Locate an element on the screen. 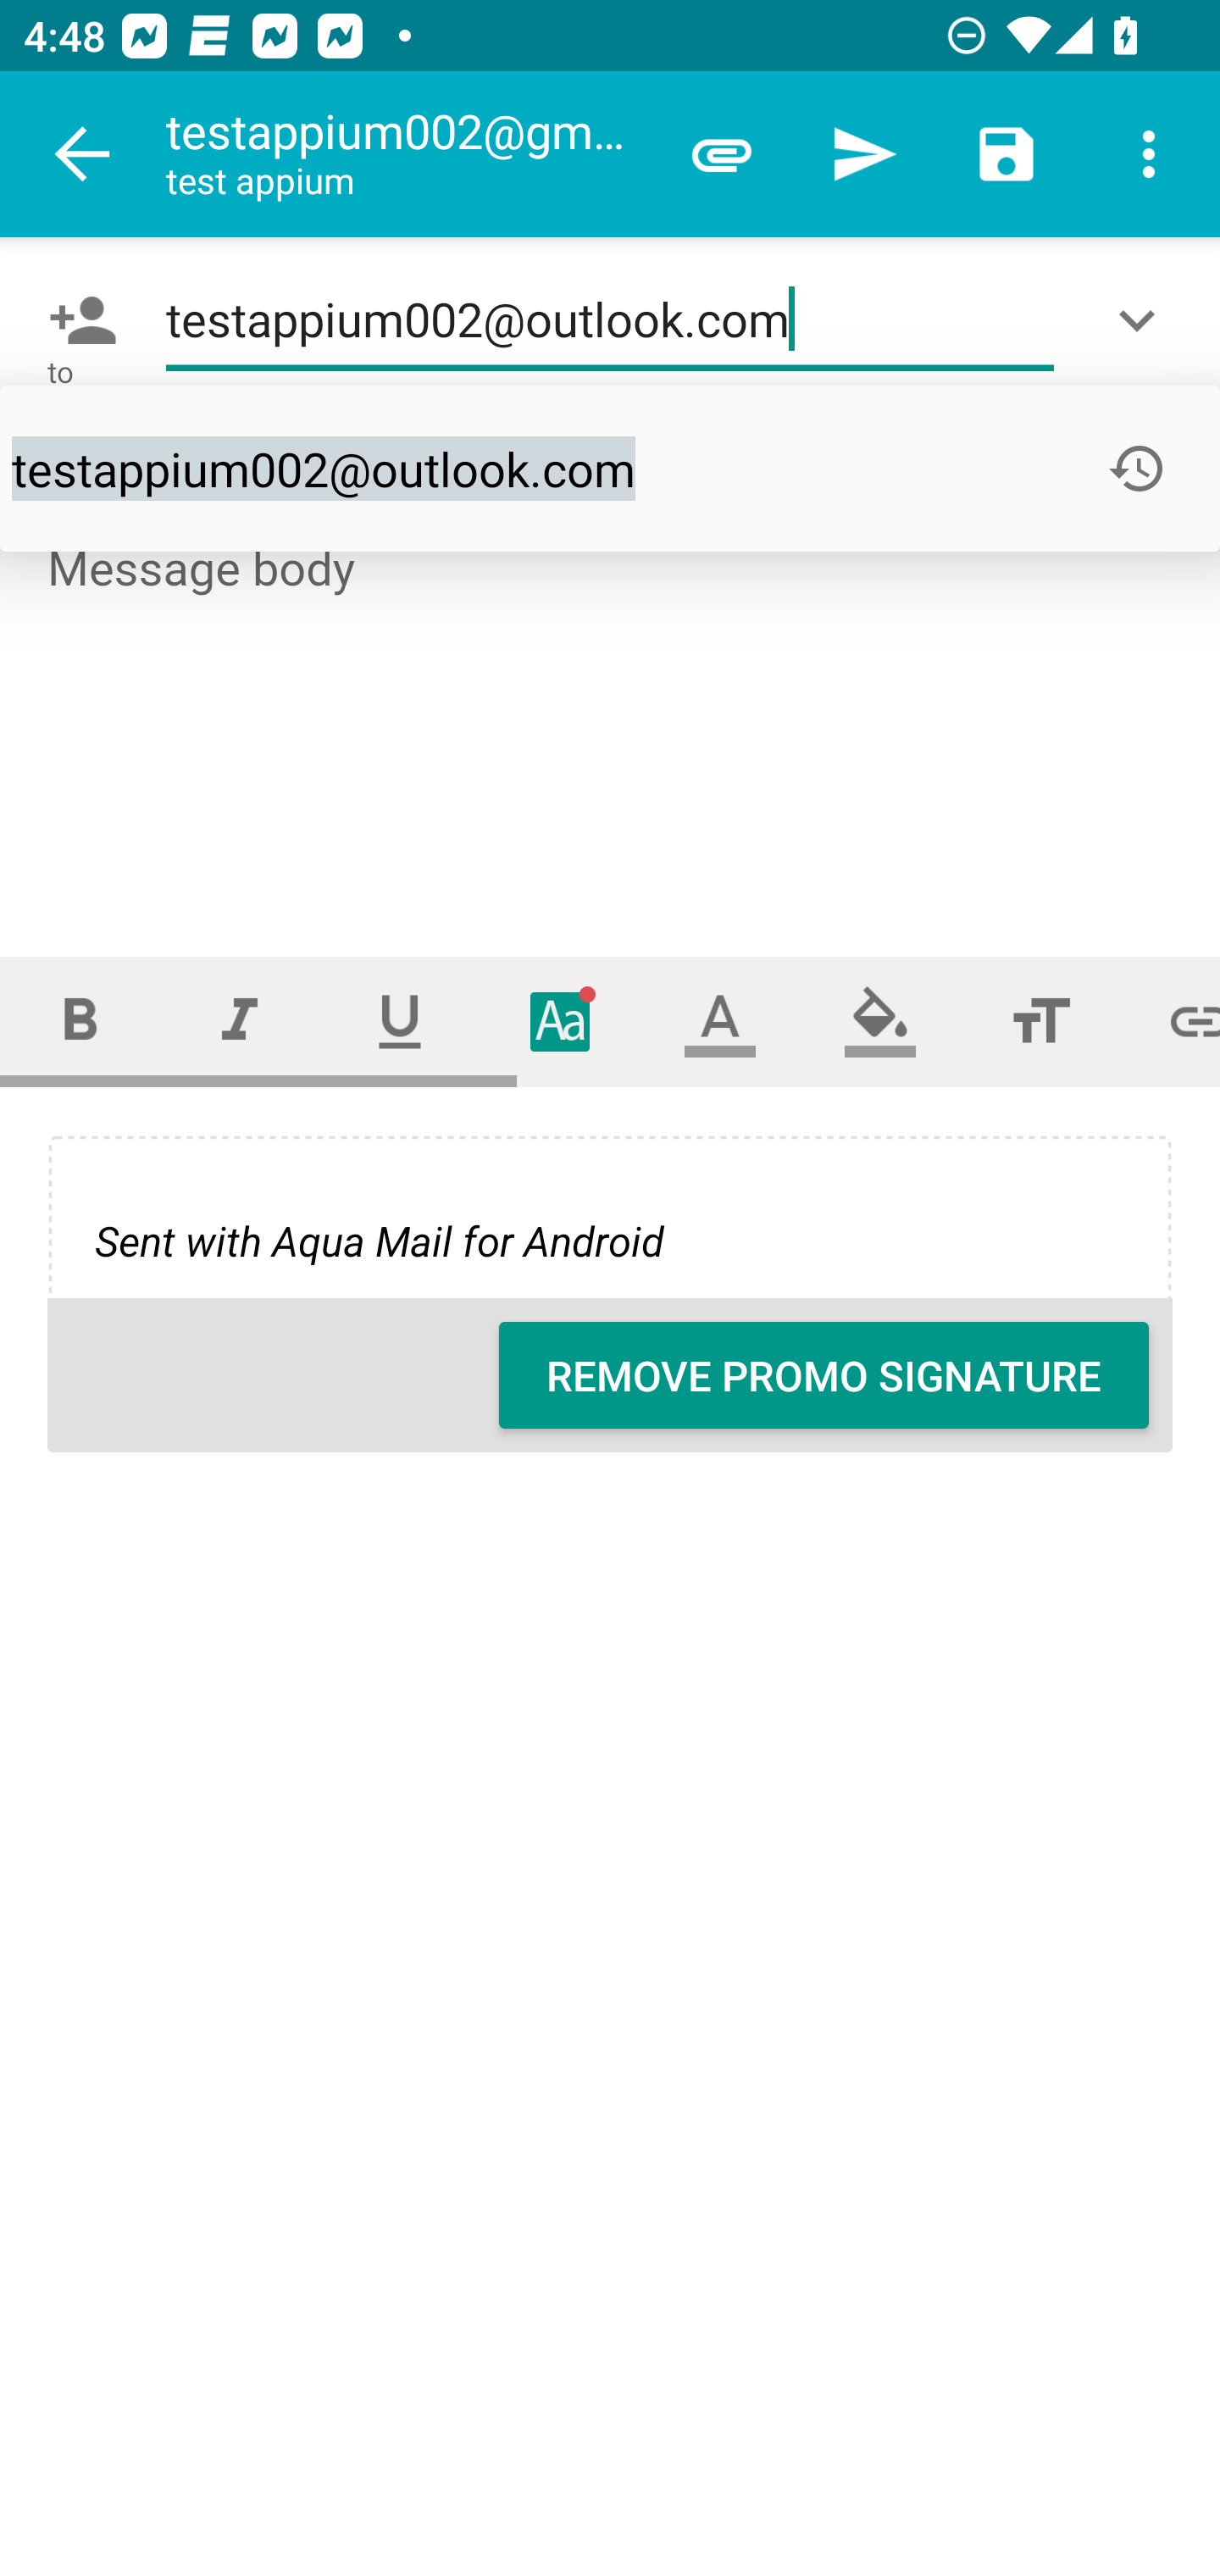  Typeface (font) is located at coordinates (561, 1020).